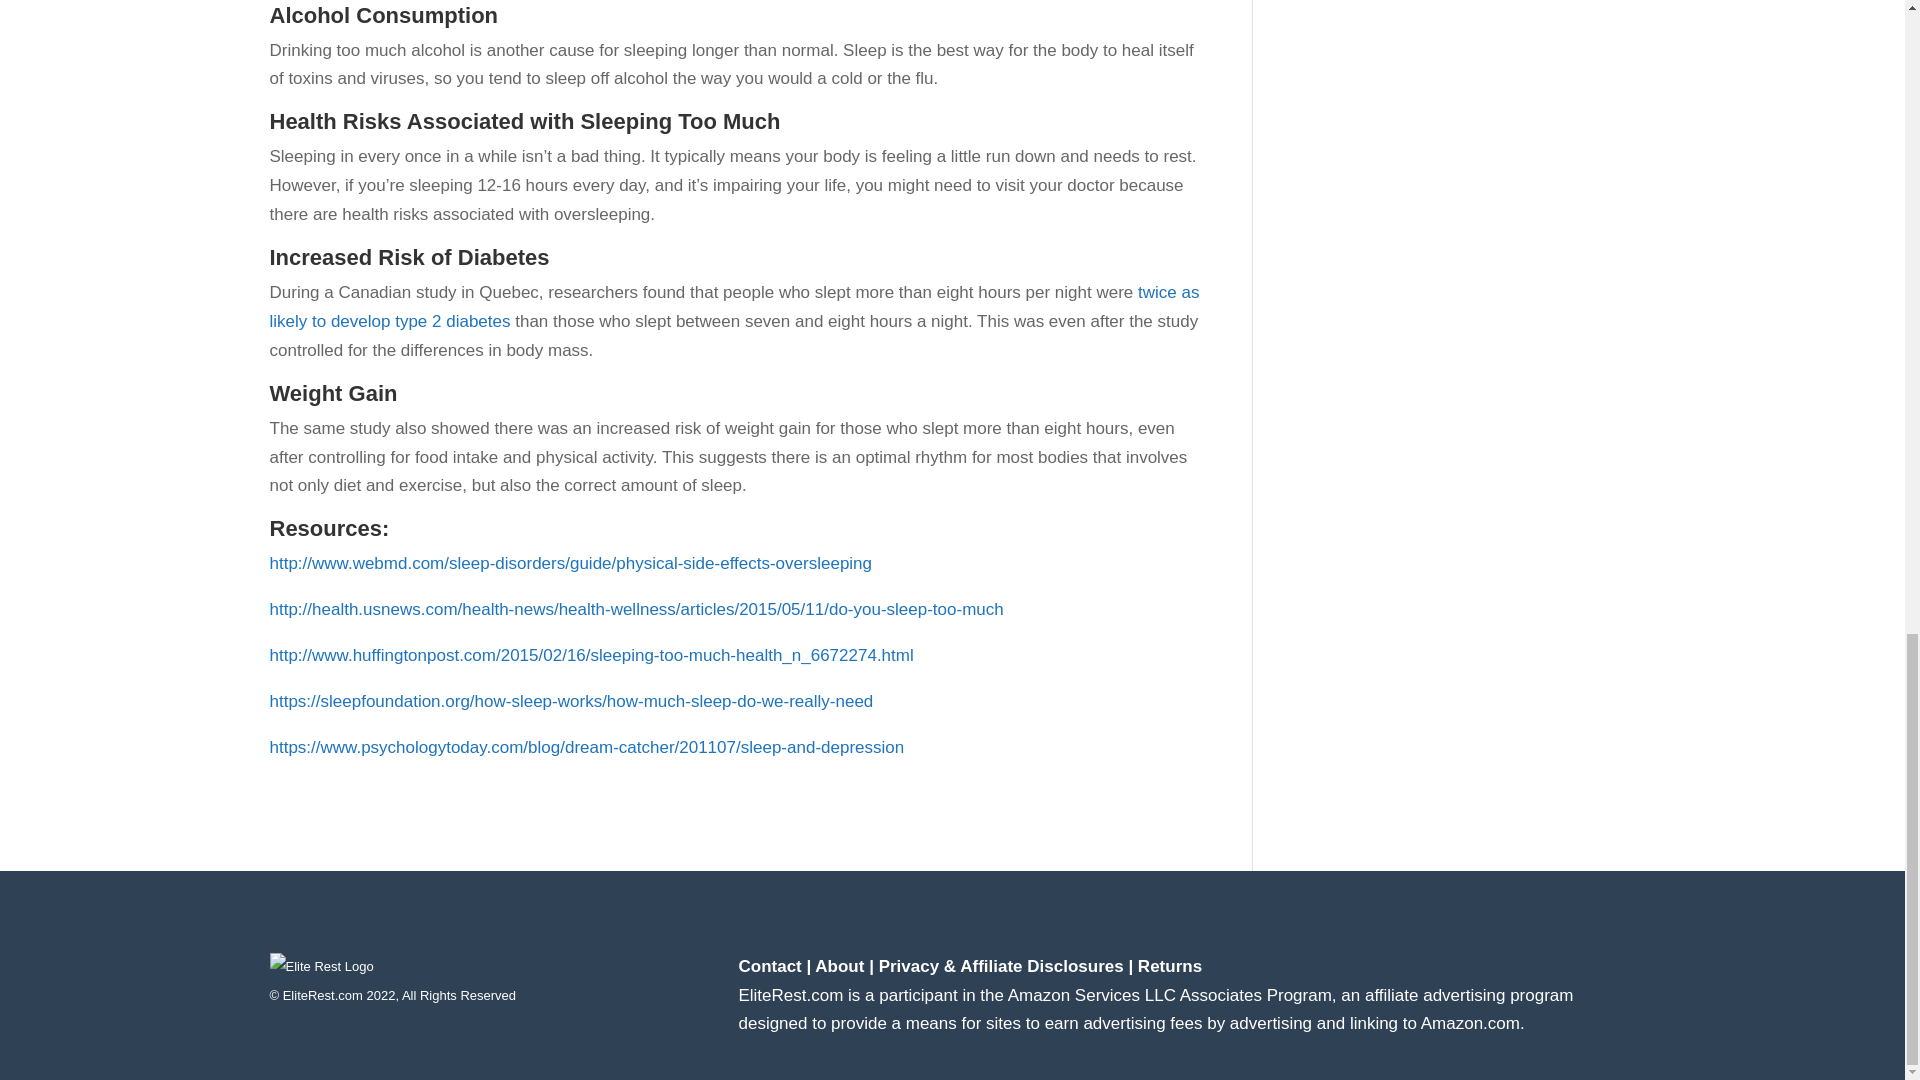  Describe the element at coordinates (839, 966) in the screenshot. I see `About` at that location.